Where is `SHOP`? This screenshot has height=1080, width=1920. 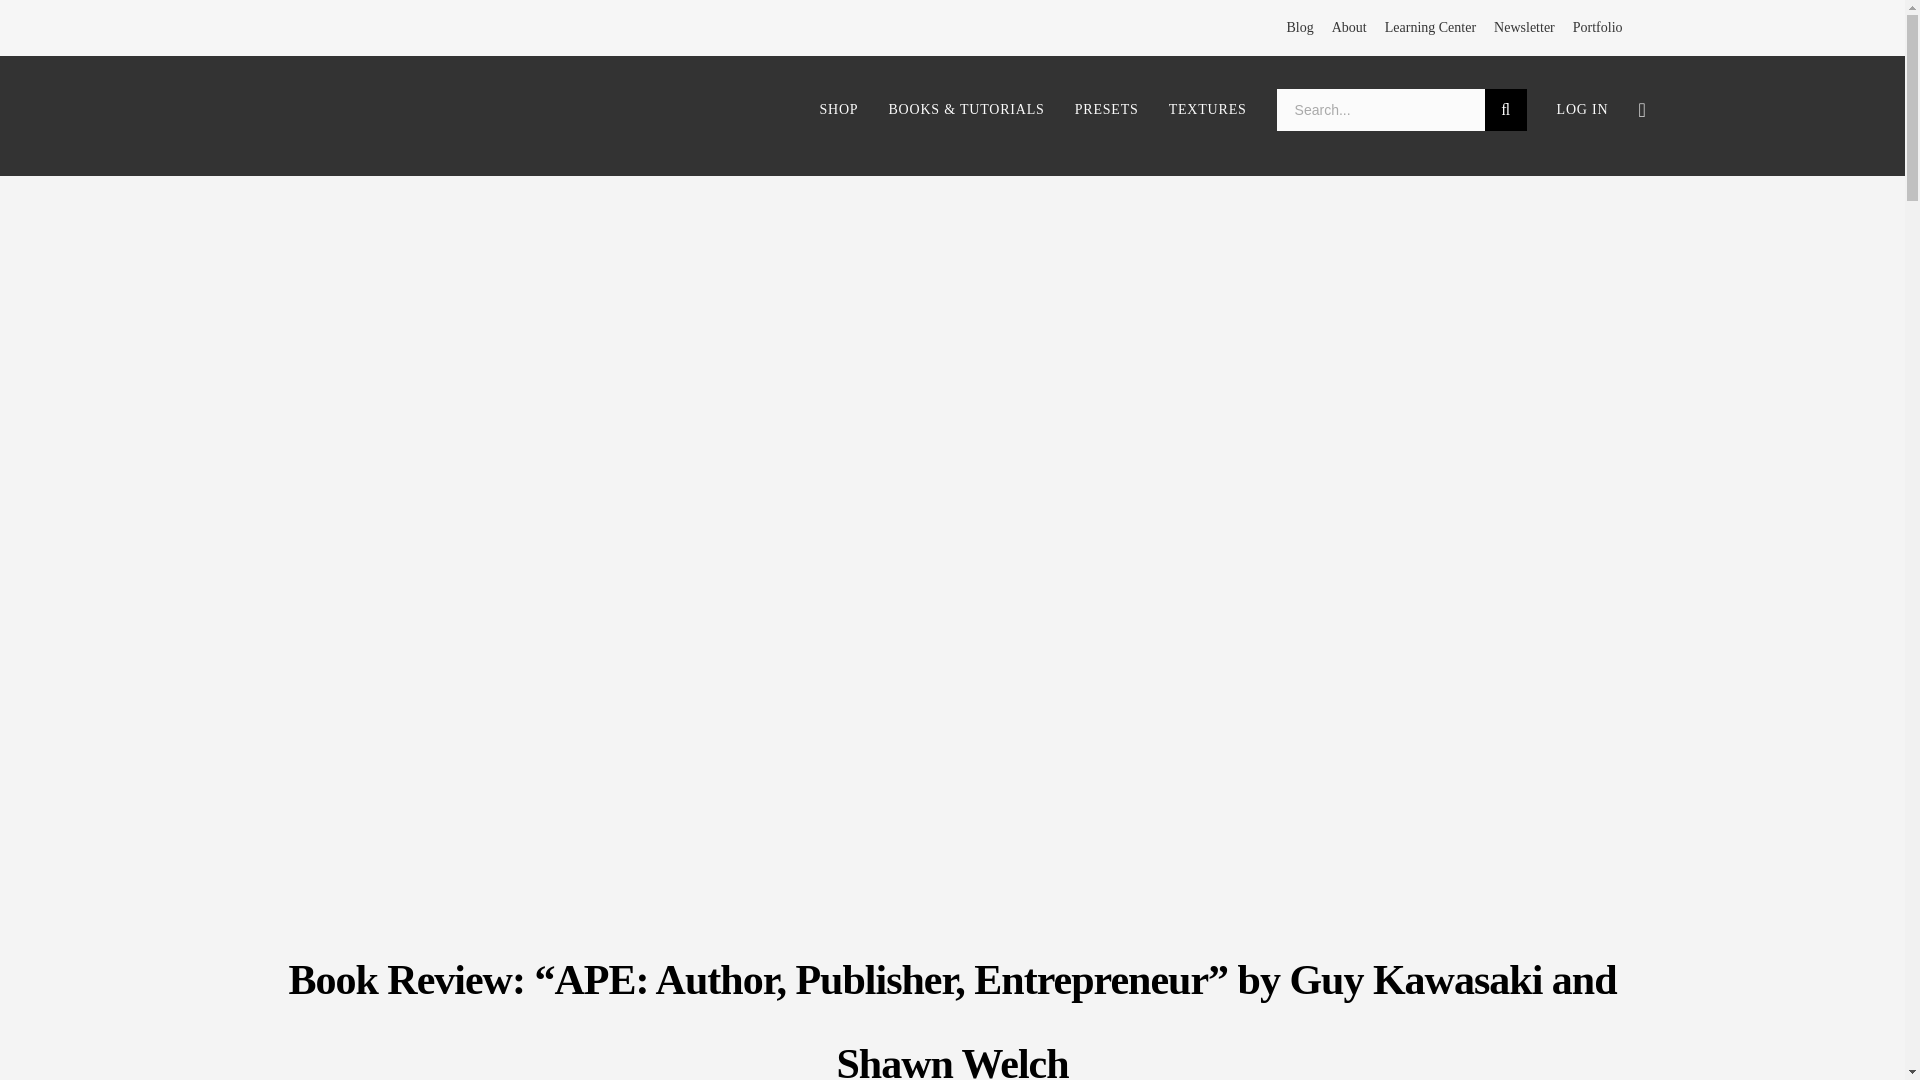 SHOP is located at coordinates (838, 111).